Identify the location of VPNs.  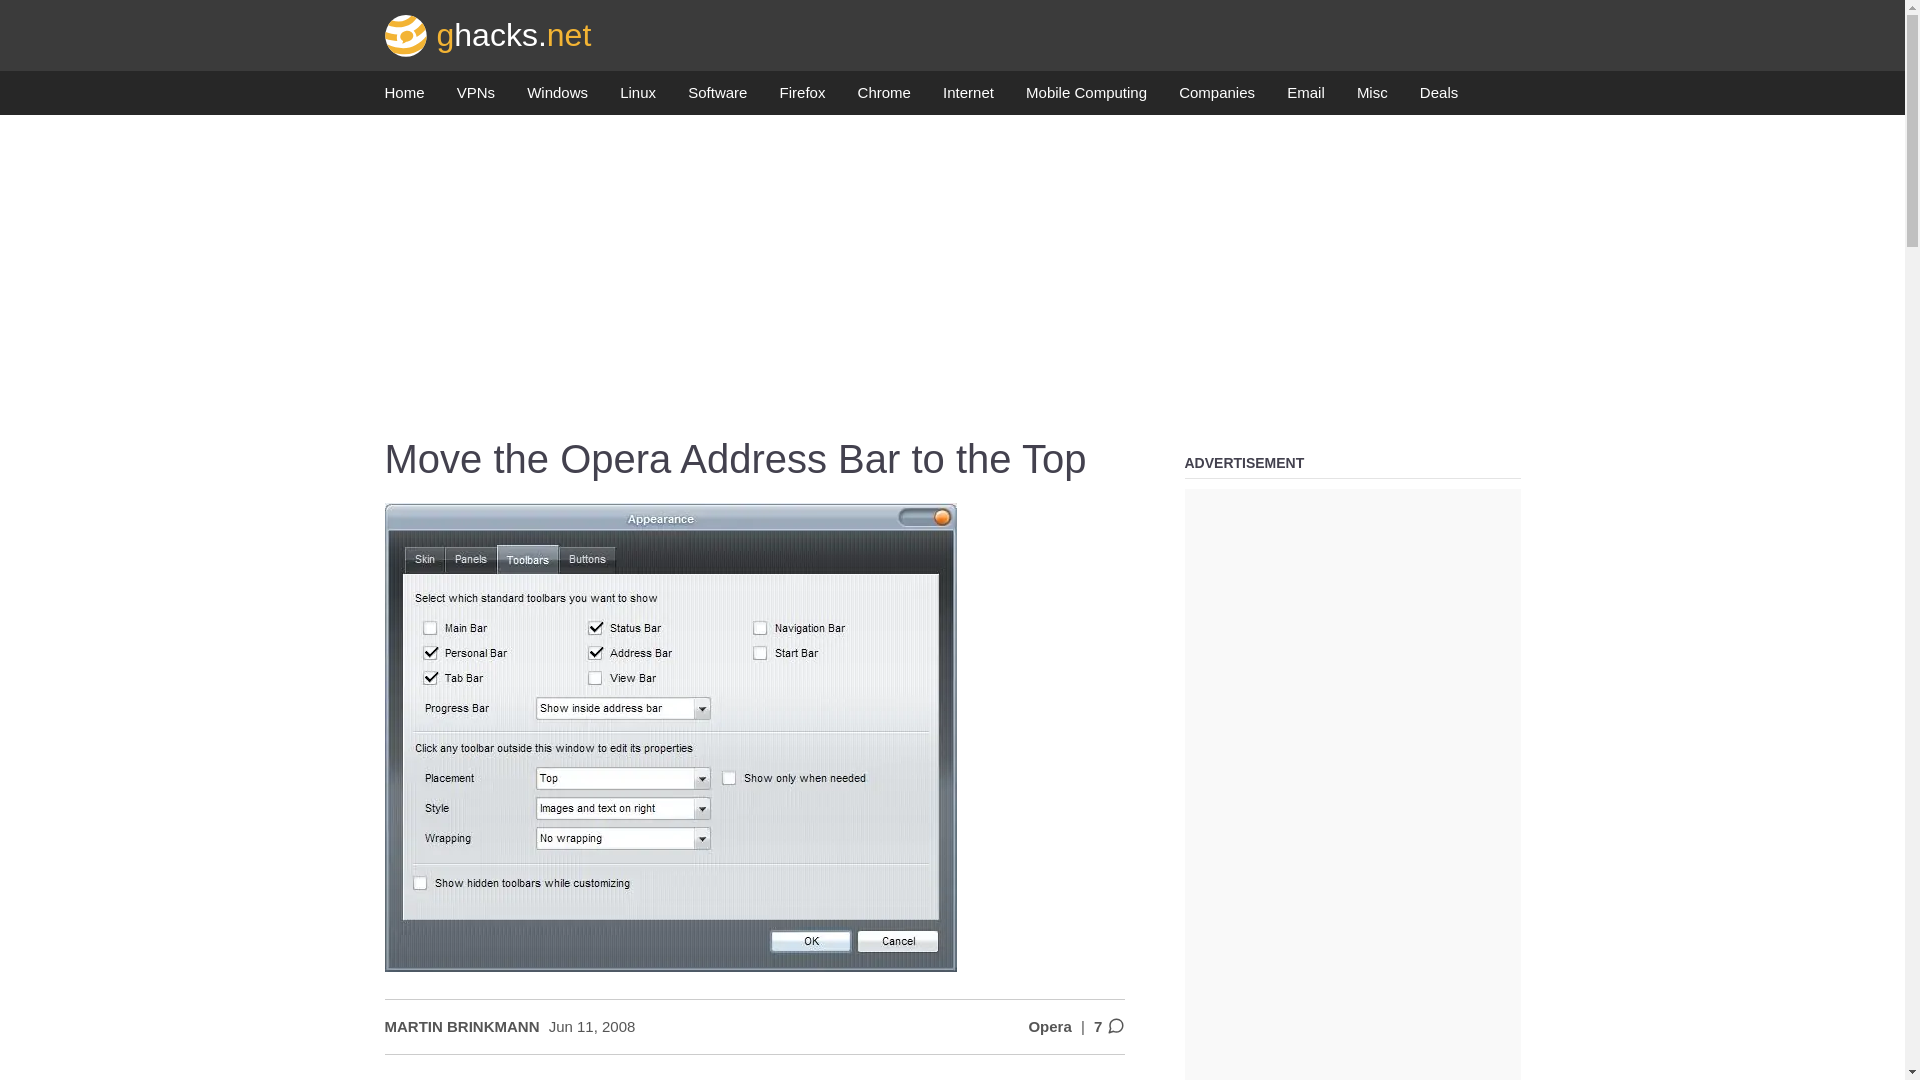
(476, 98).